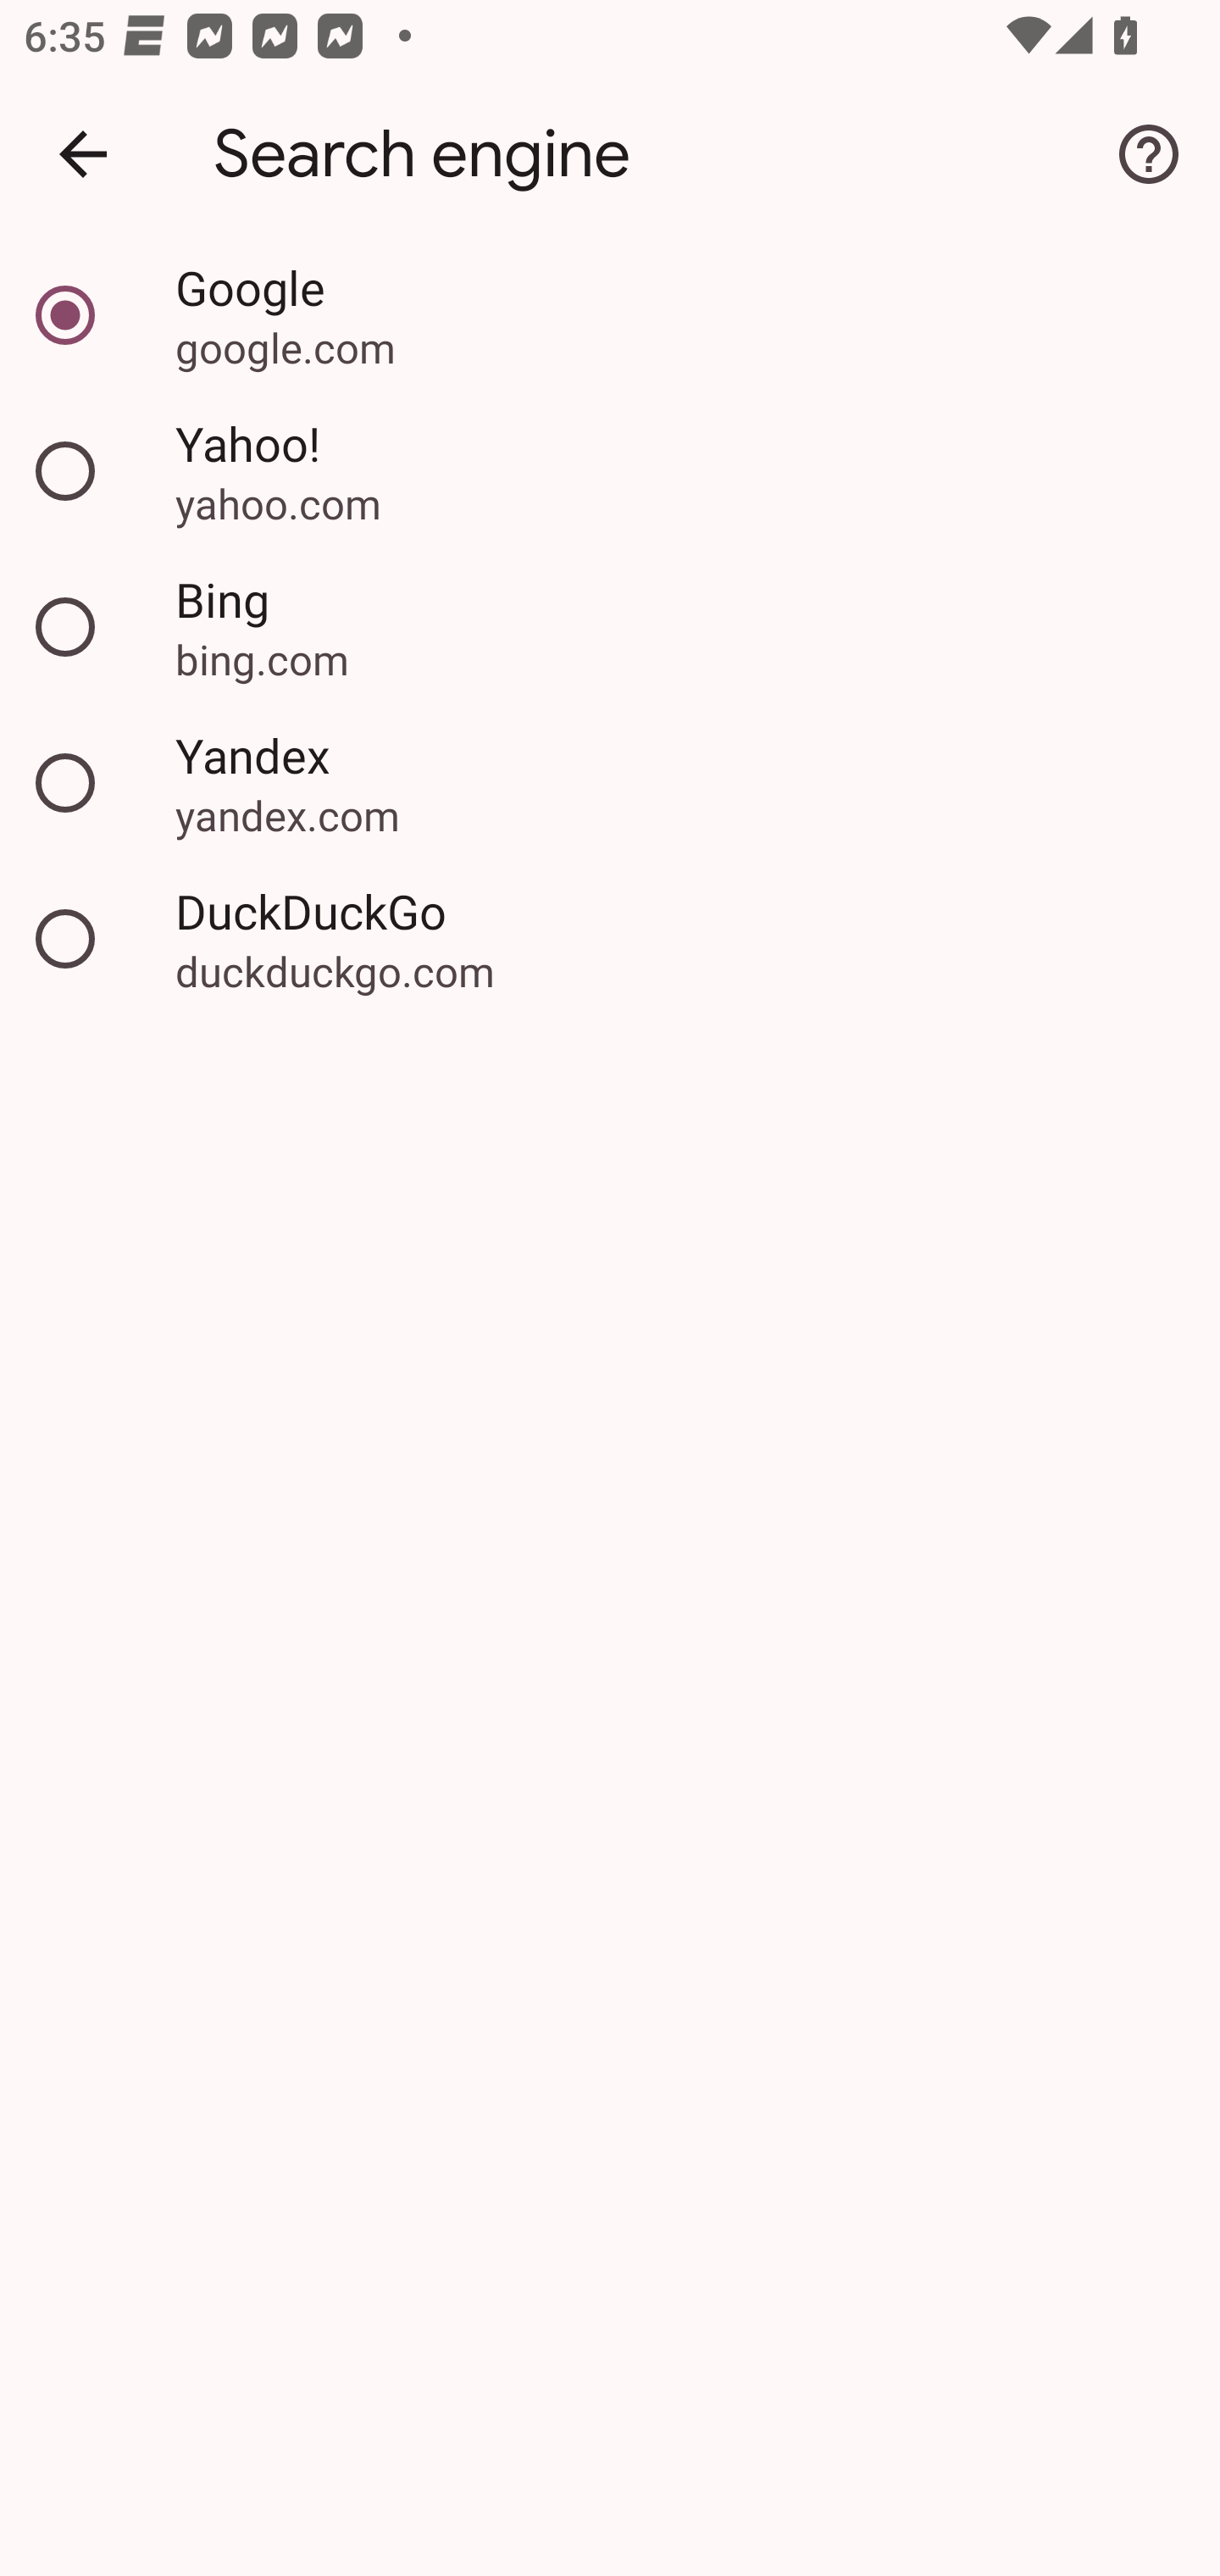 This screenshot has height=2576, width=1220. What do you see at coordinates (610, 627) in the screenshot?
I see `Bing bing.com` at bounding box center [610, 627].